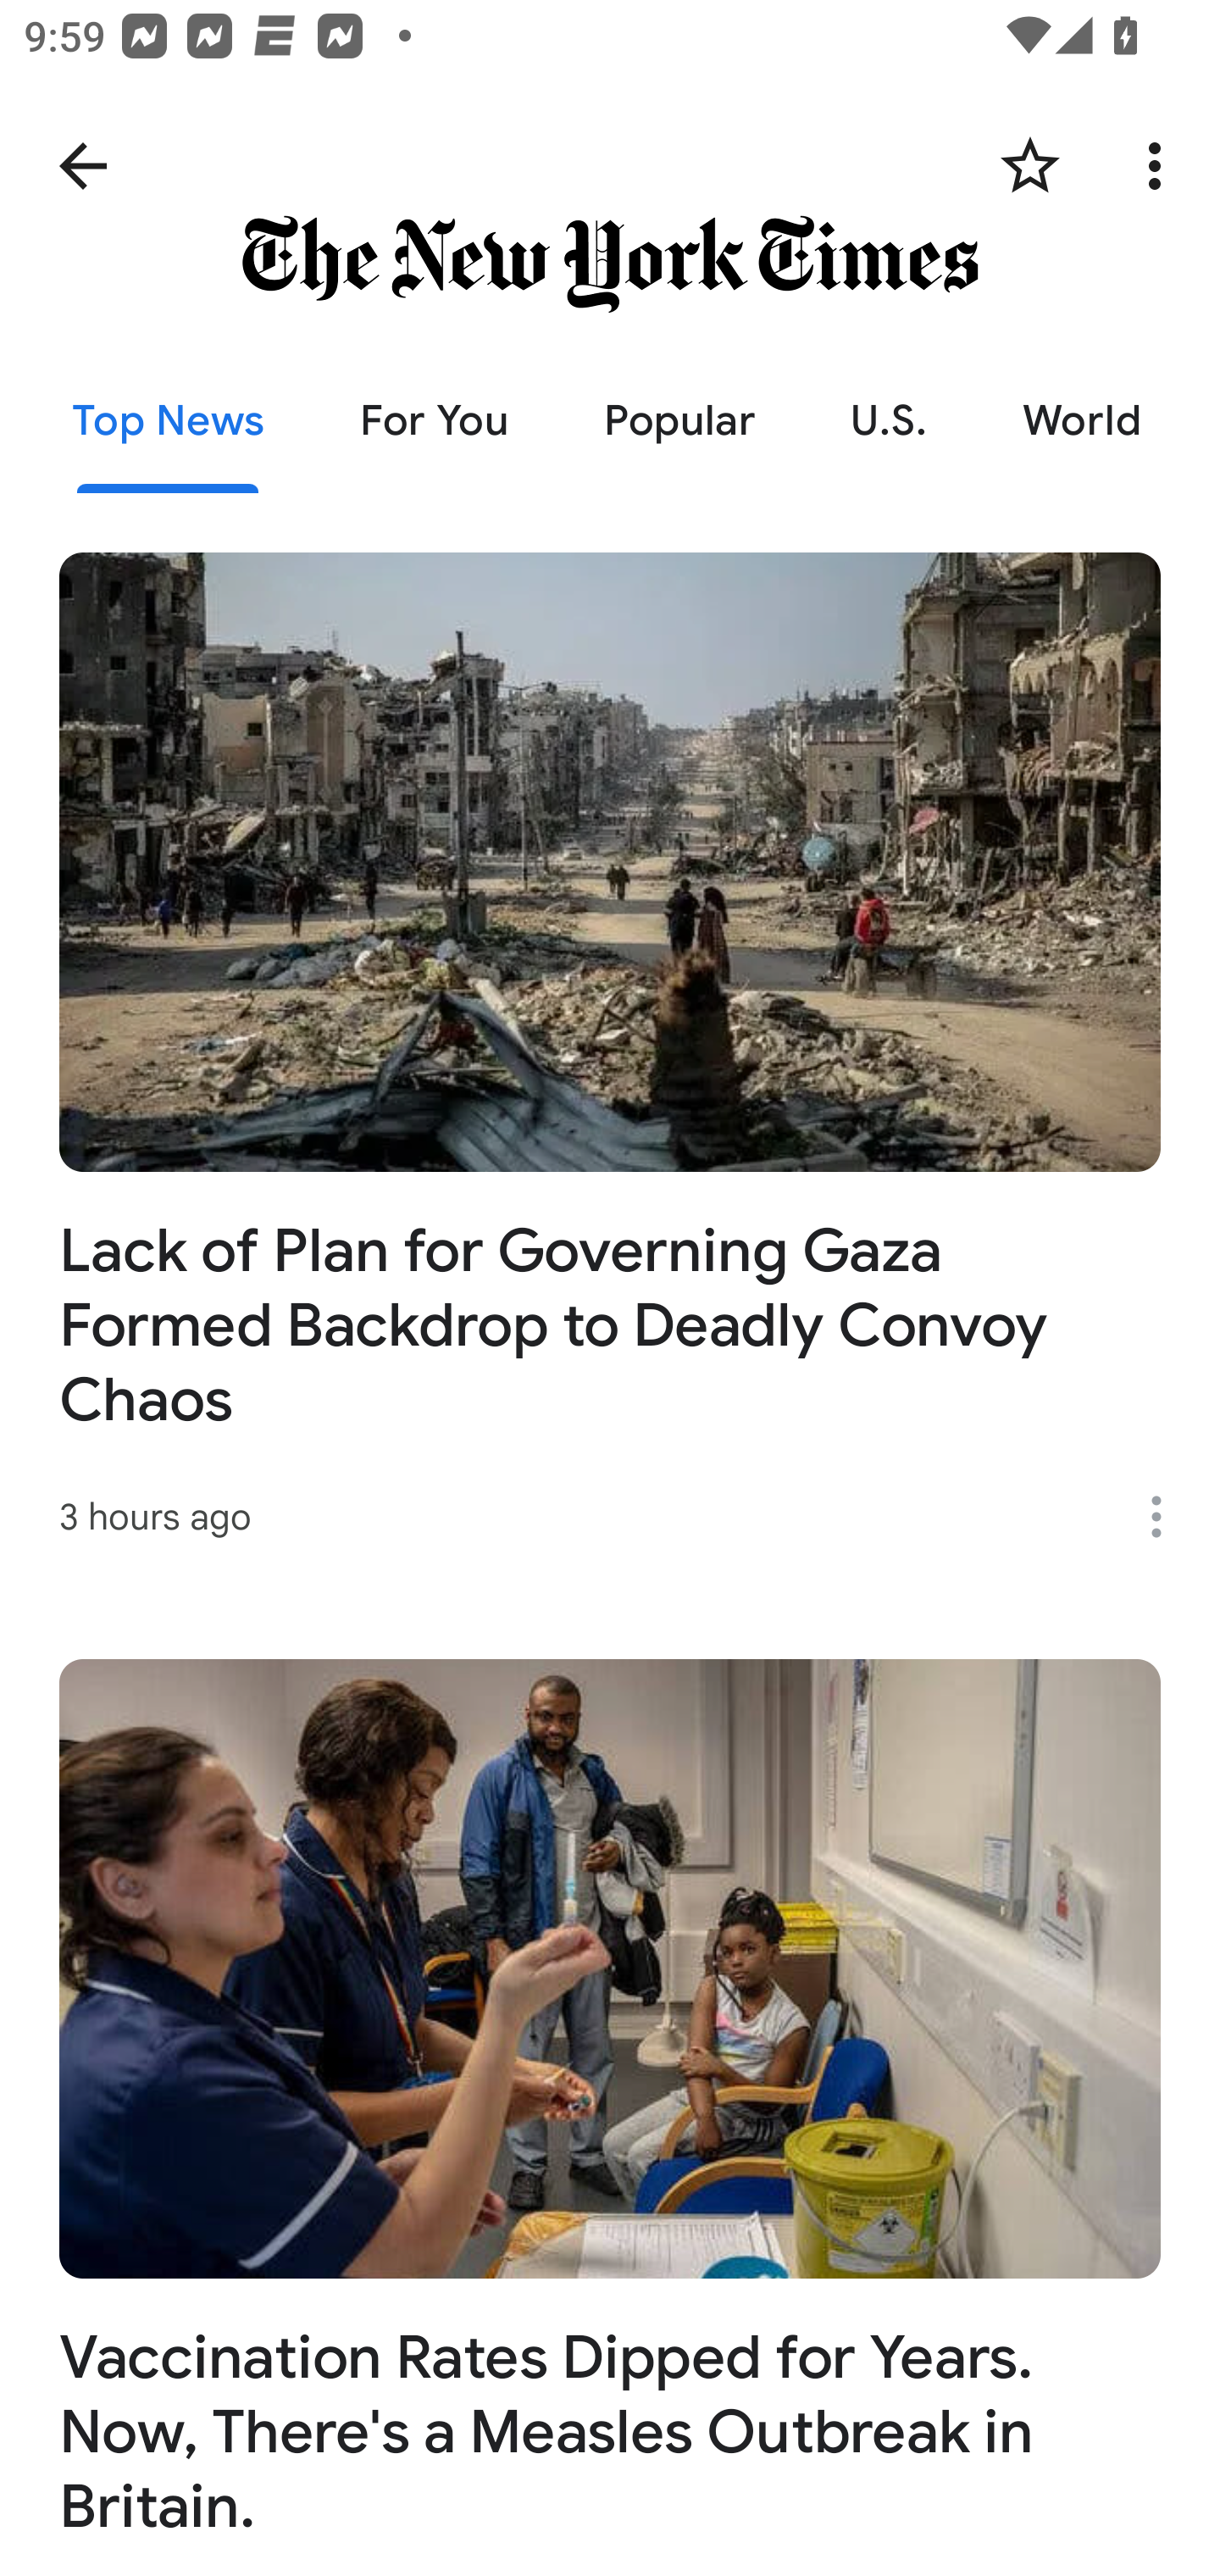 Image resolution: width=1220 pixels, height=2576 pixels. I want to click on U.S., so click(888, 420).